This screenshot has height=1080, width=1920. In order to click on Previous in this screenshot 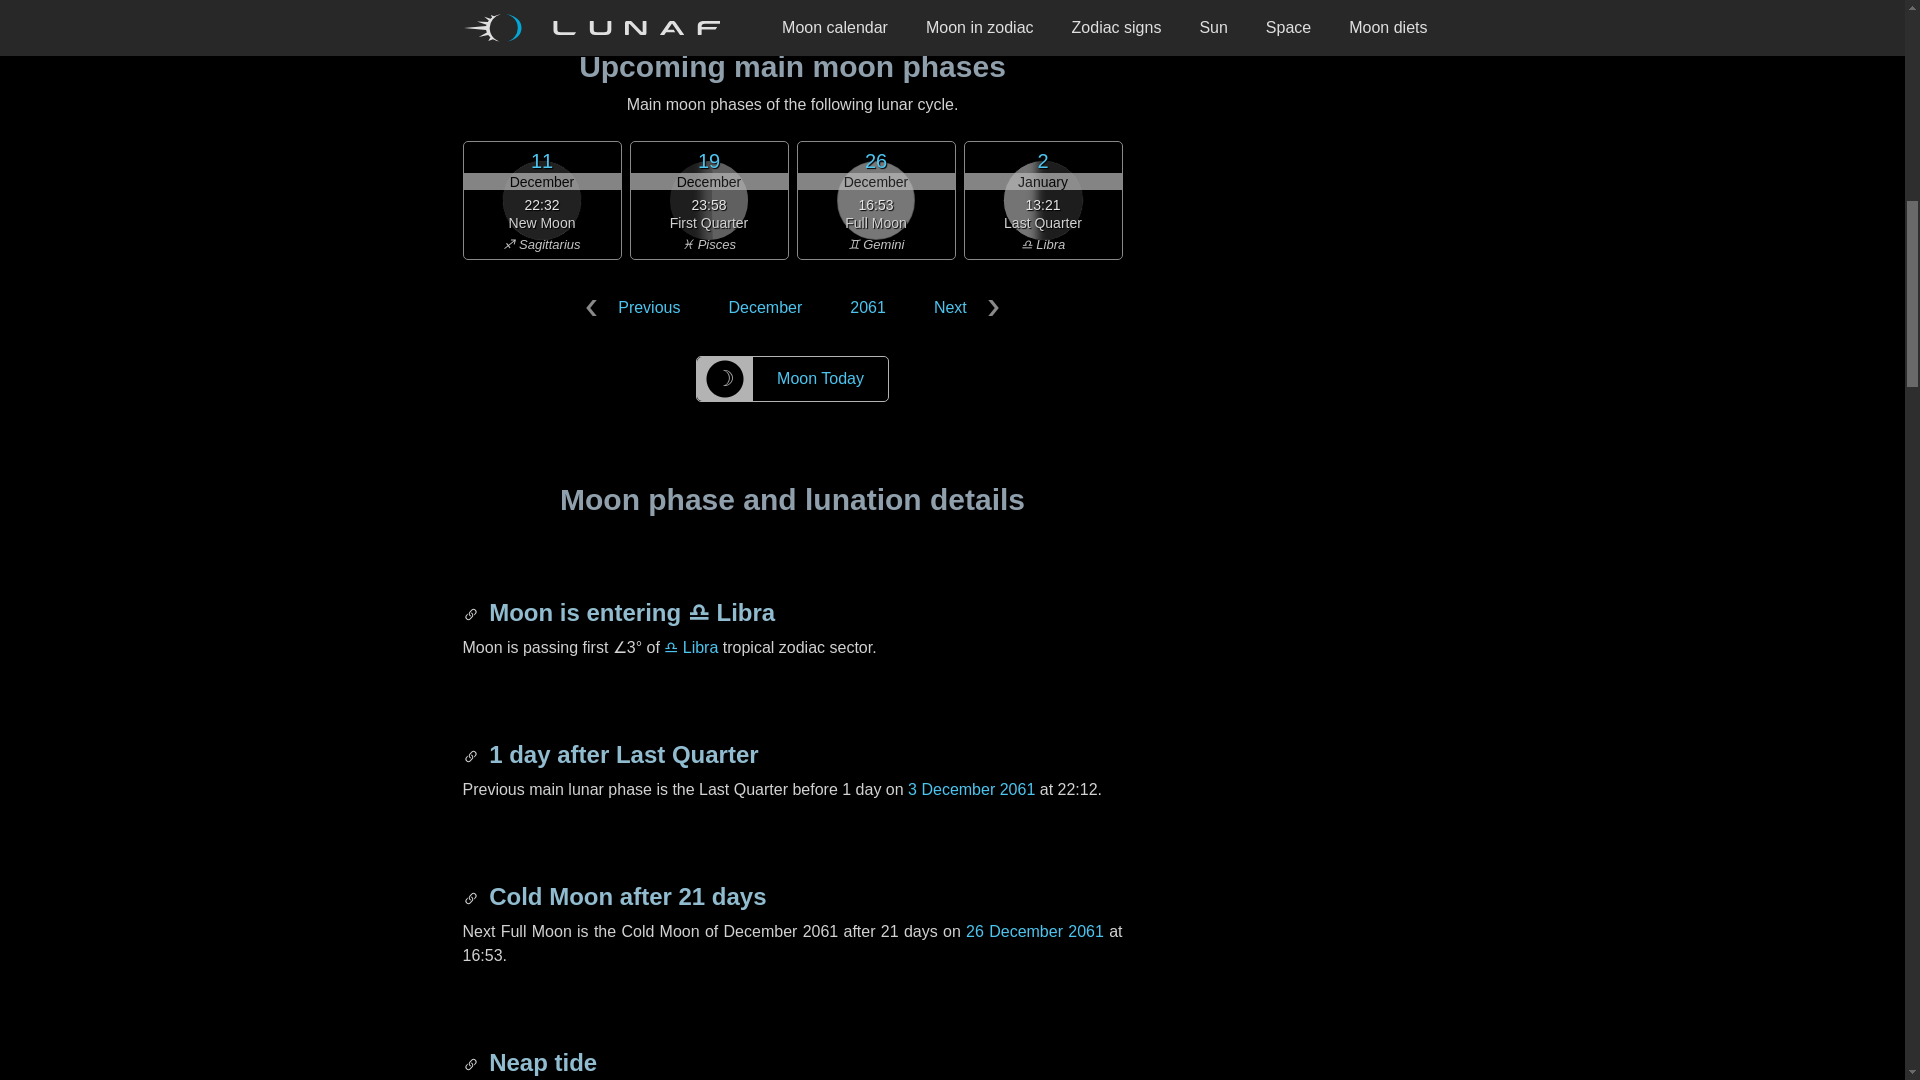, I will do `click(637, 308)`.